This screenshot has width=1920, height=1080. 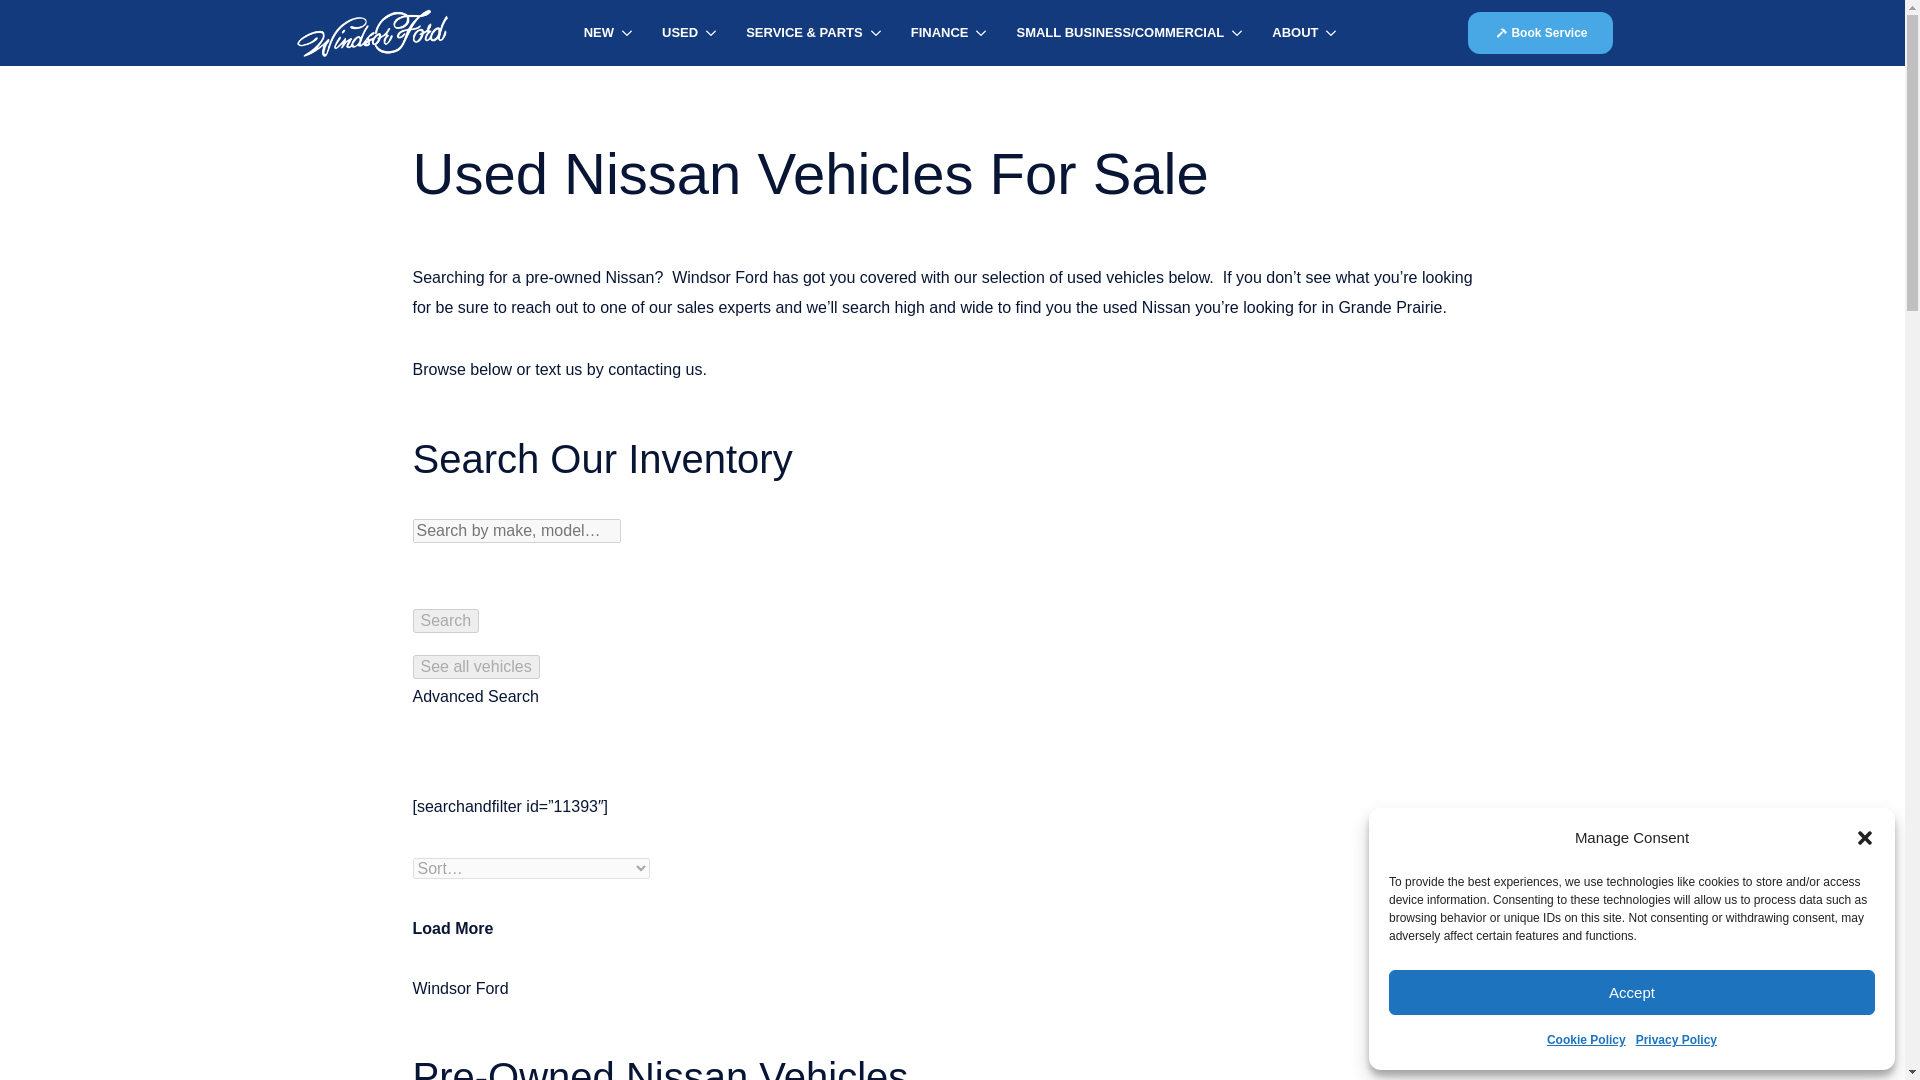 What do you see at coordinates (1676, 1040) in the screenshot?
I see `Privacy Policy` at bounding box center [1676, 1040].